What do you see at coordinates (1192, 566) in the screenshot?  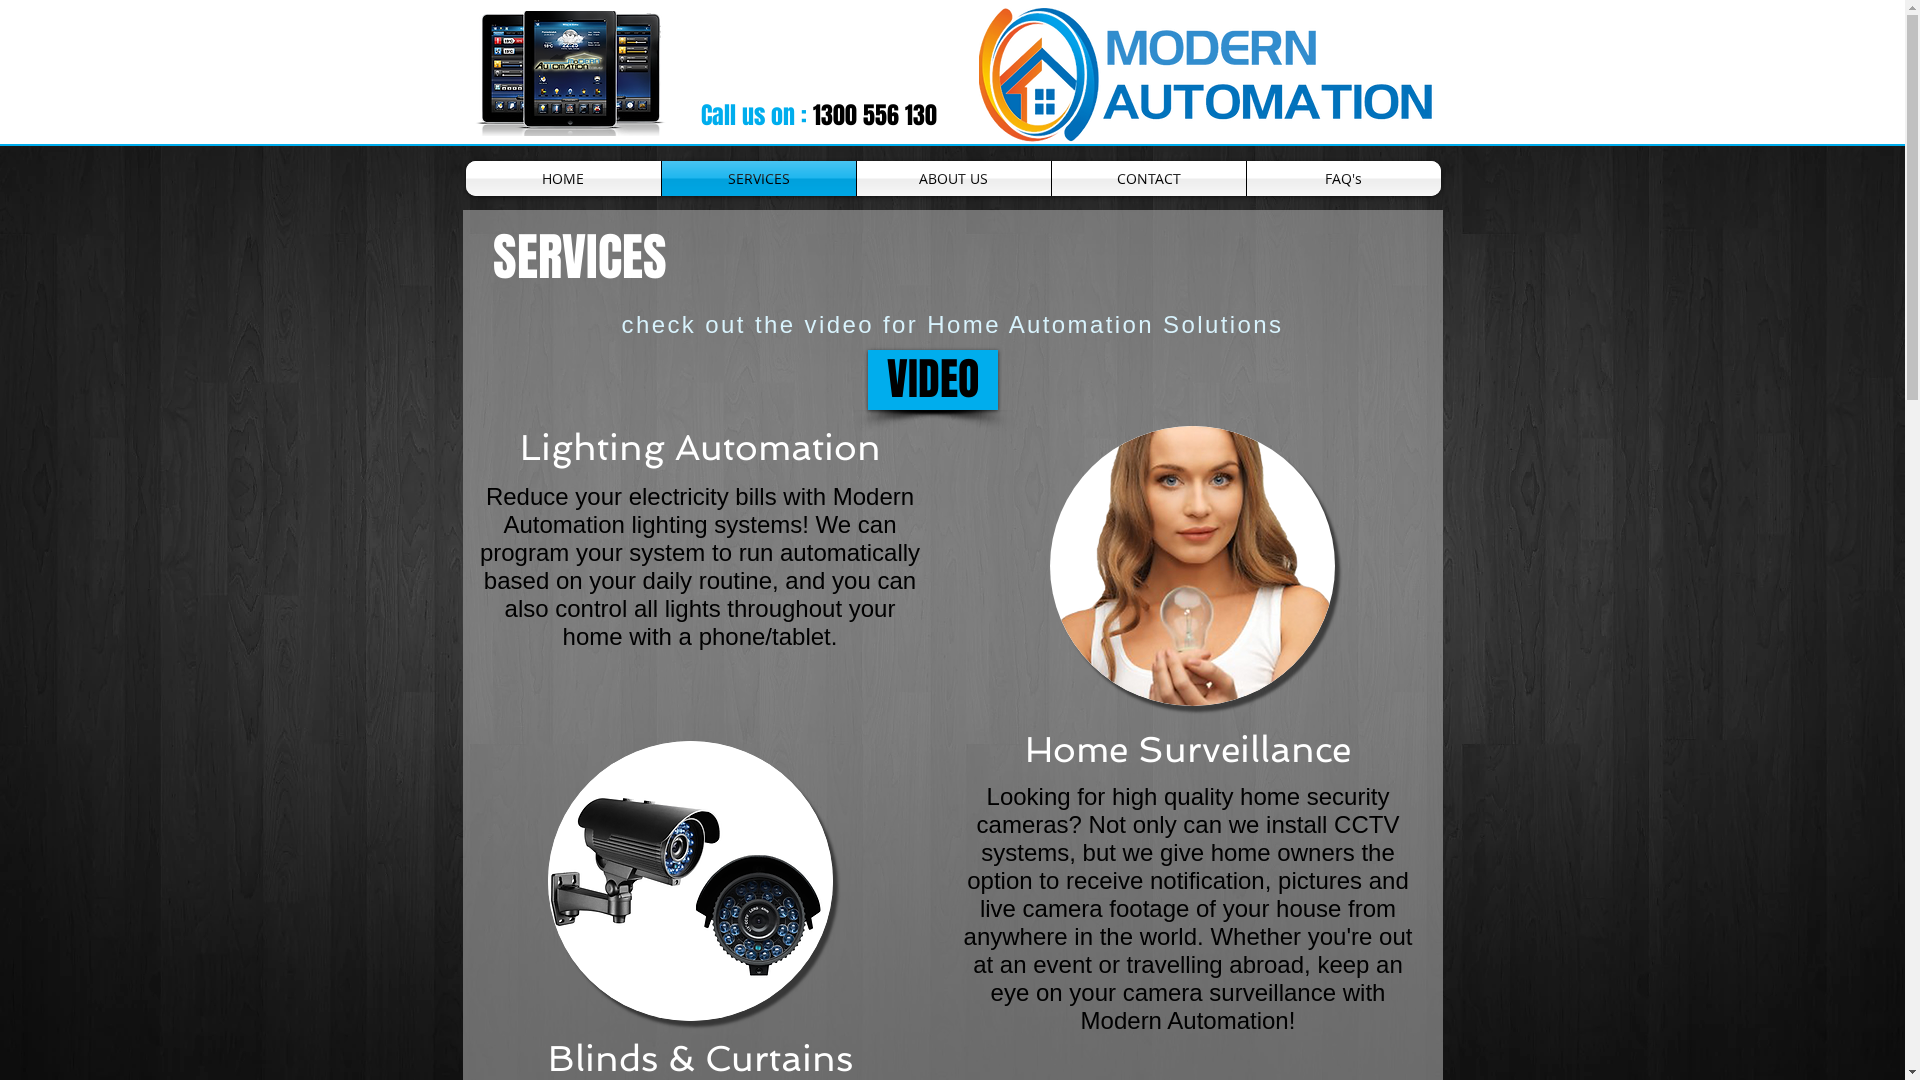 I see `Lighting Automation` at bounding box center [1192, 566].